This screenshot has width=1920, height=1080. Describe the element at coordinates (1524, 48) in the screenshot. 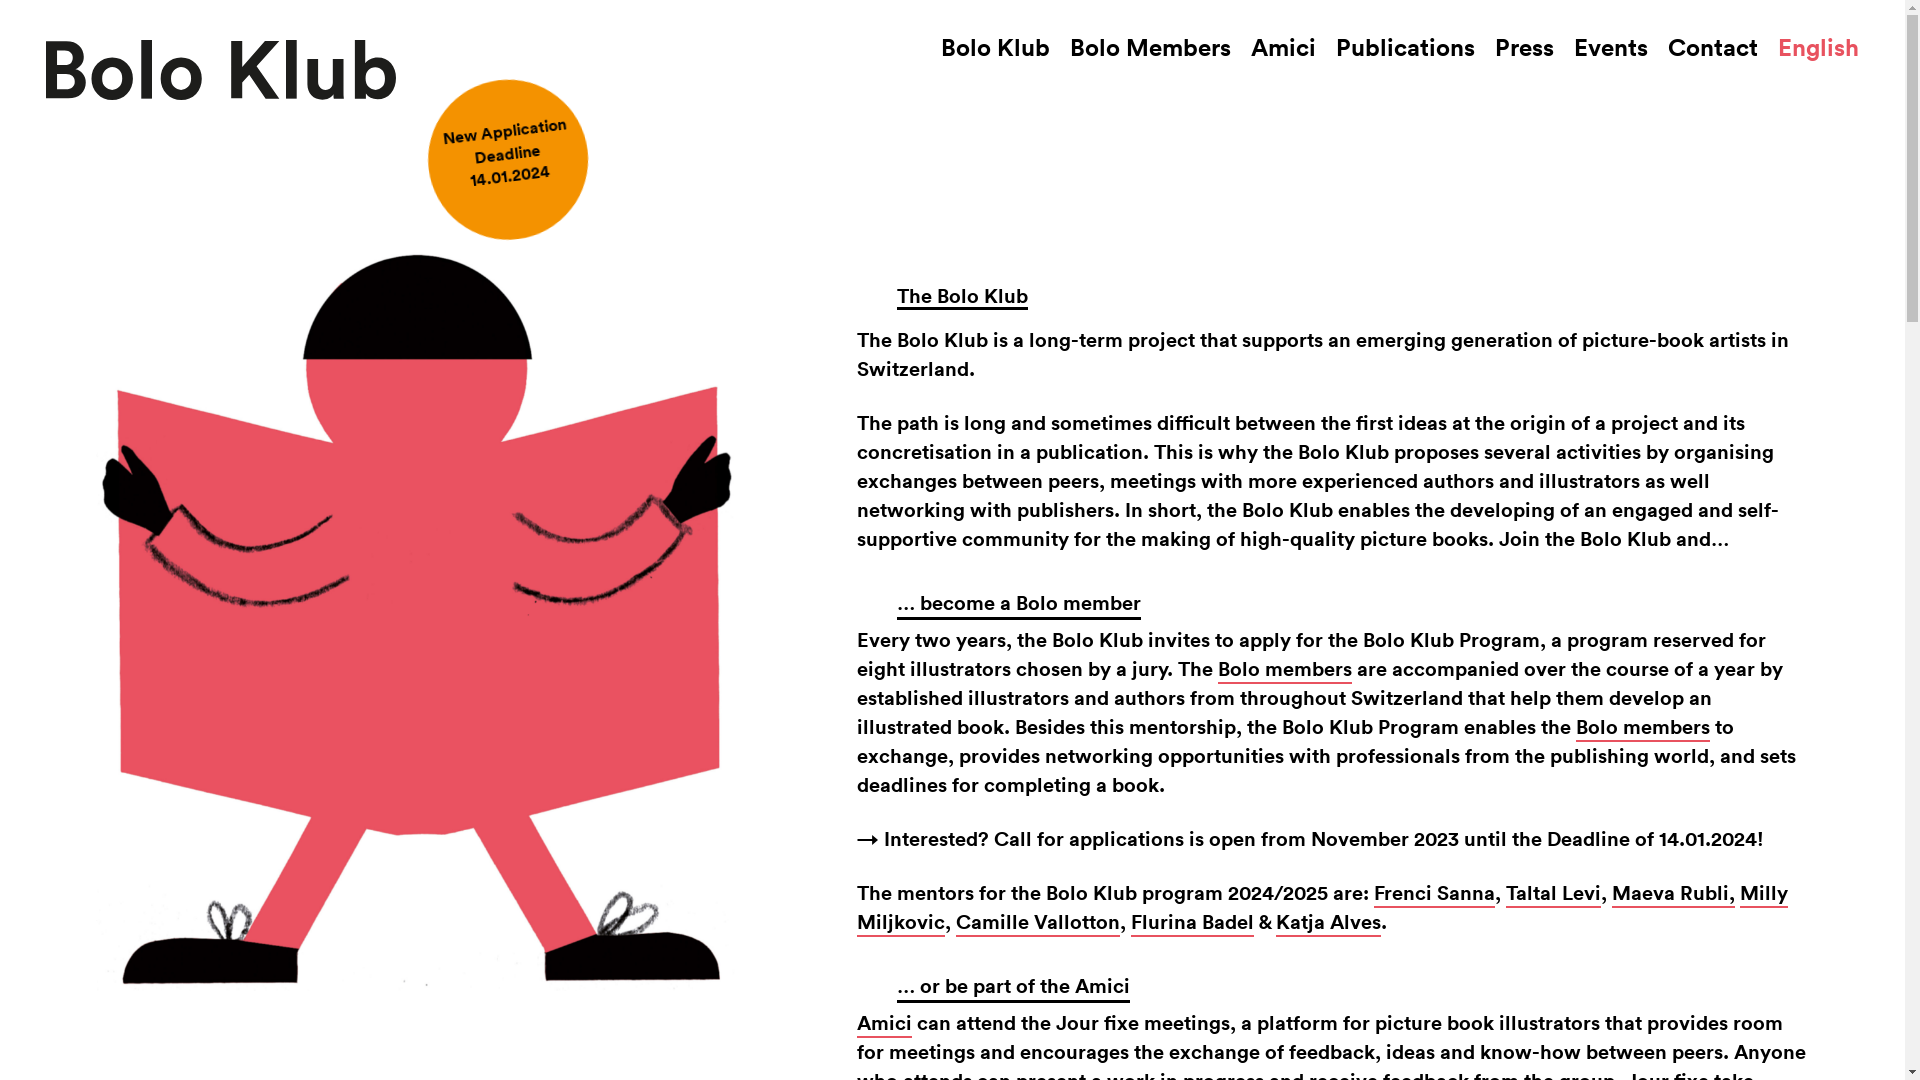

I see `Press` at that location.